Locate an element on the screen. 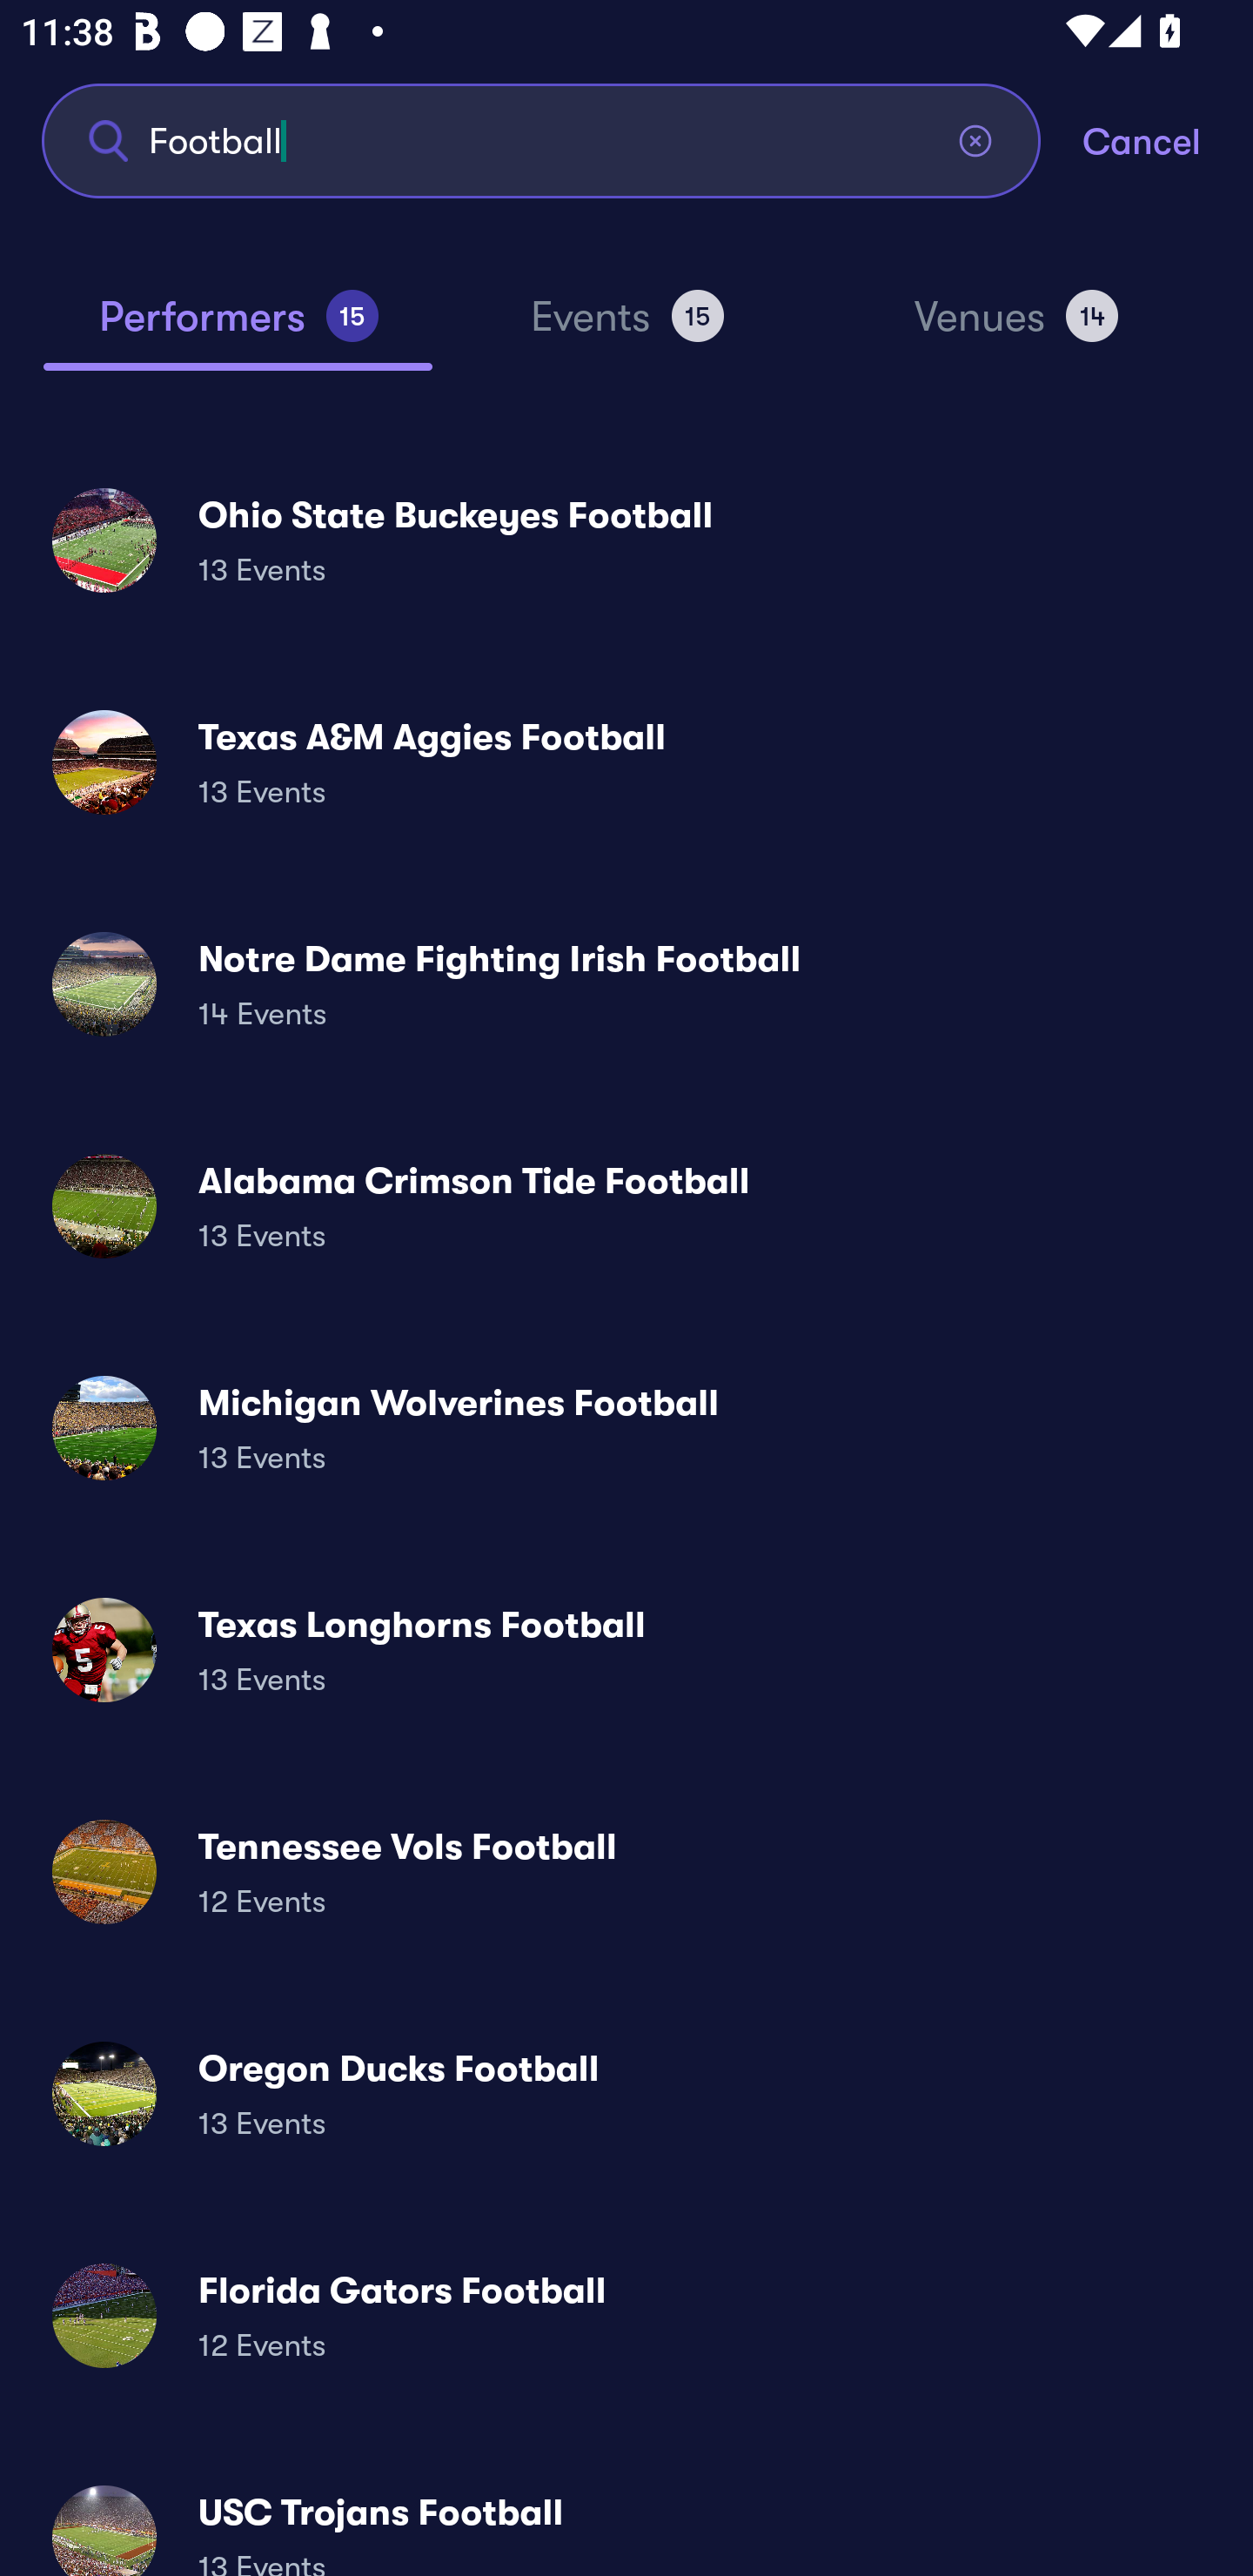 The width and height of the screenshot is (1253, 2576). USC Trojans Football 13 Events is located at coordinates (626, 2518).